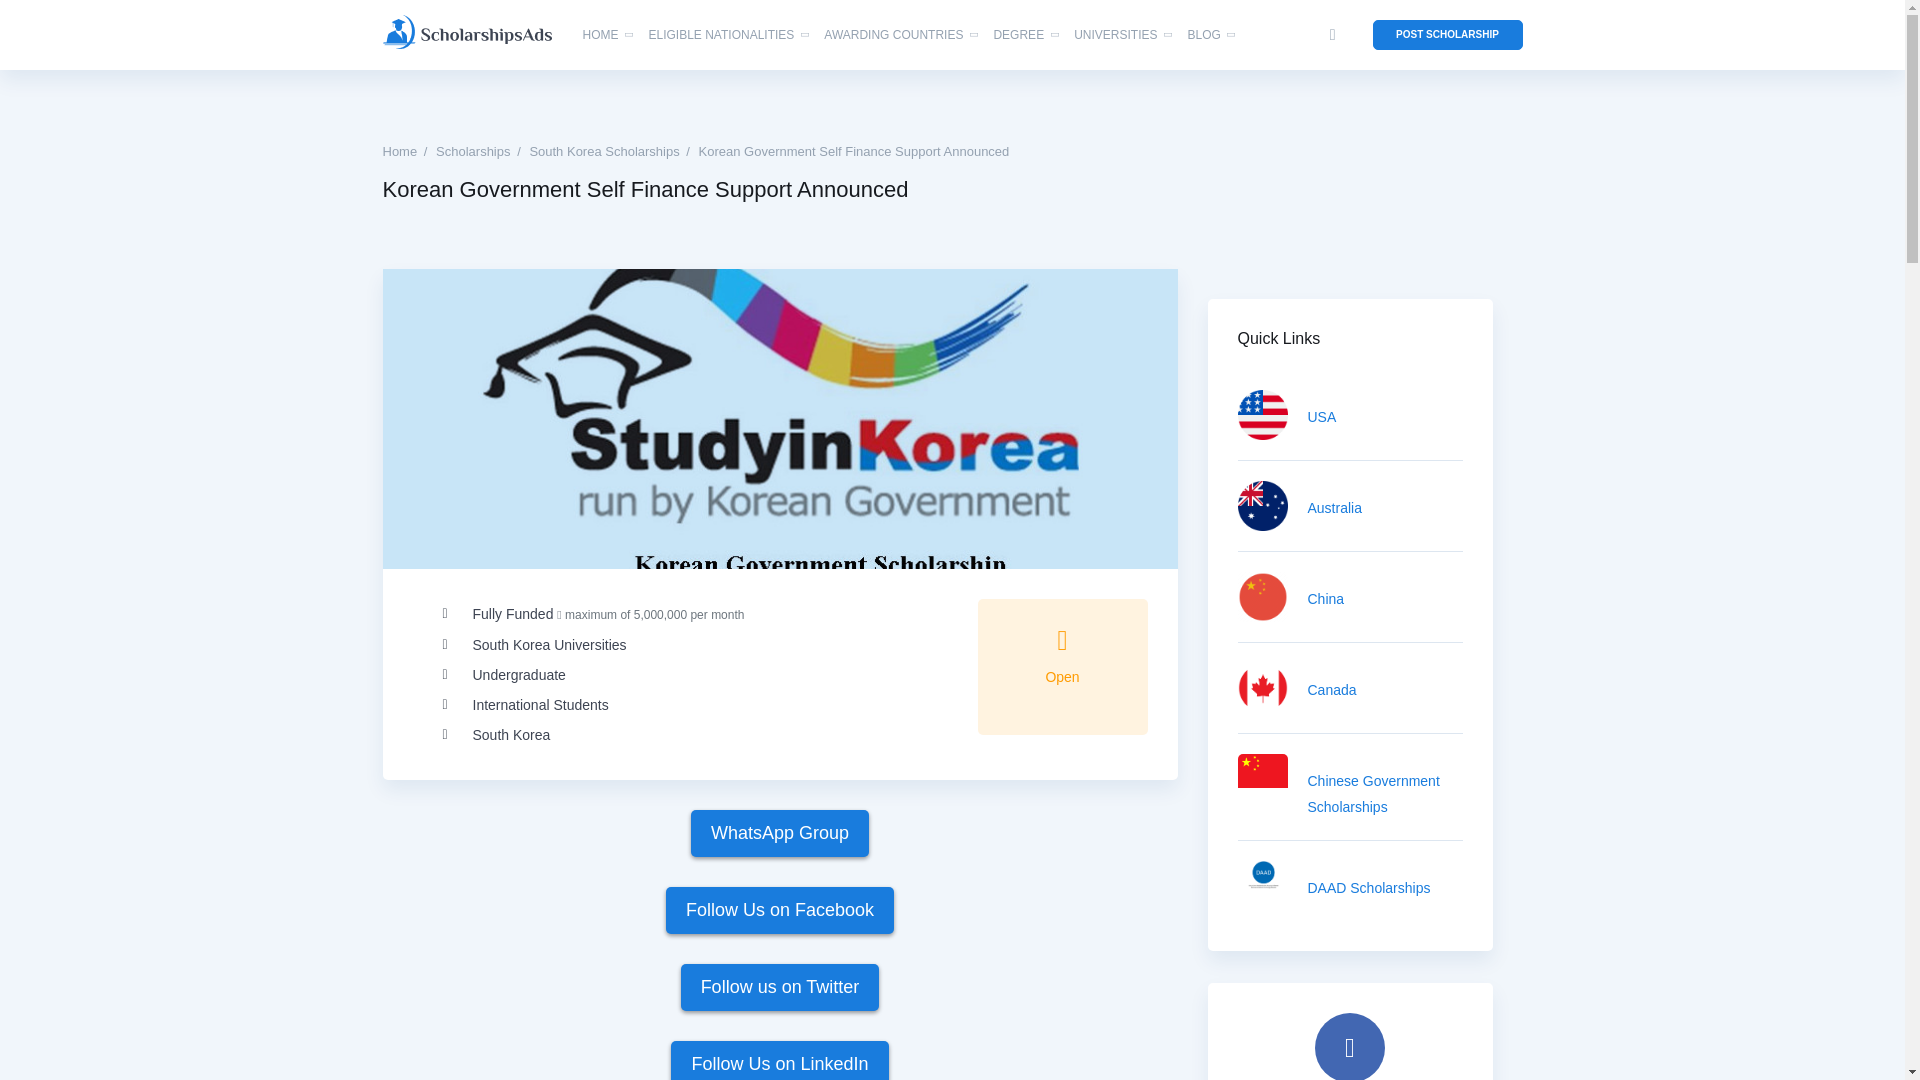  I want to click on ELIGIBLE NATIONALITIES, so click(721, 35).